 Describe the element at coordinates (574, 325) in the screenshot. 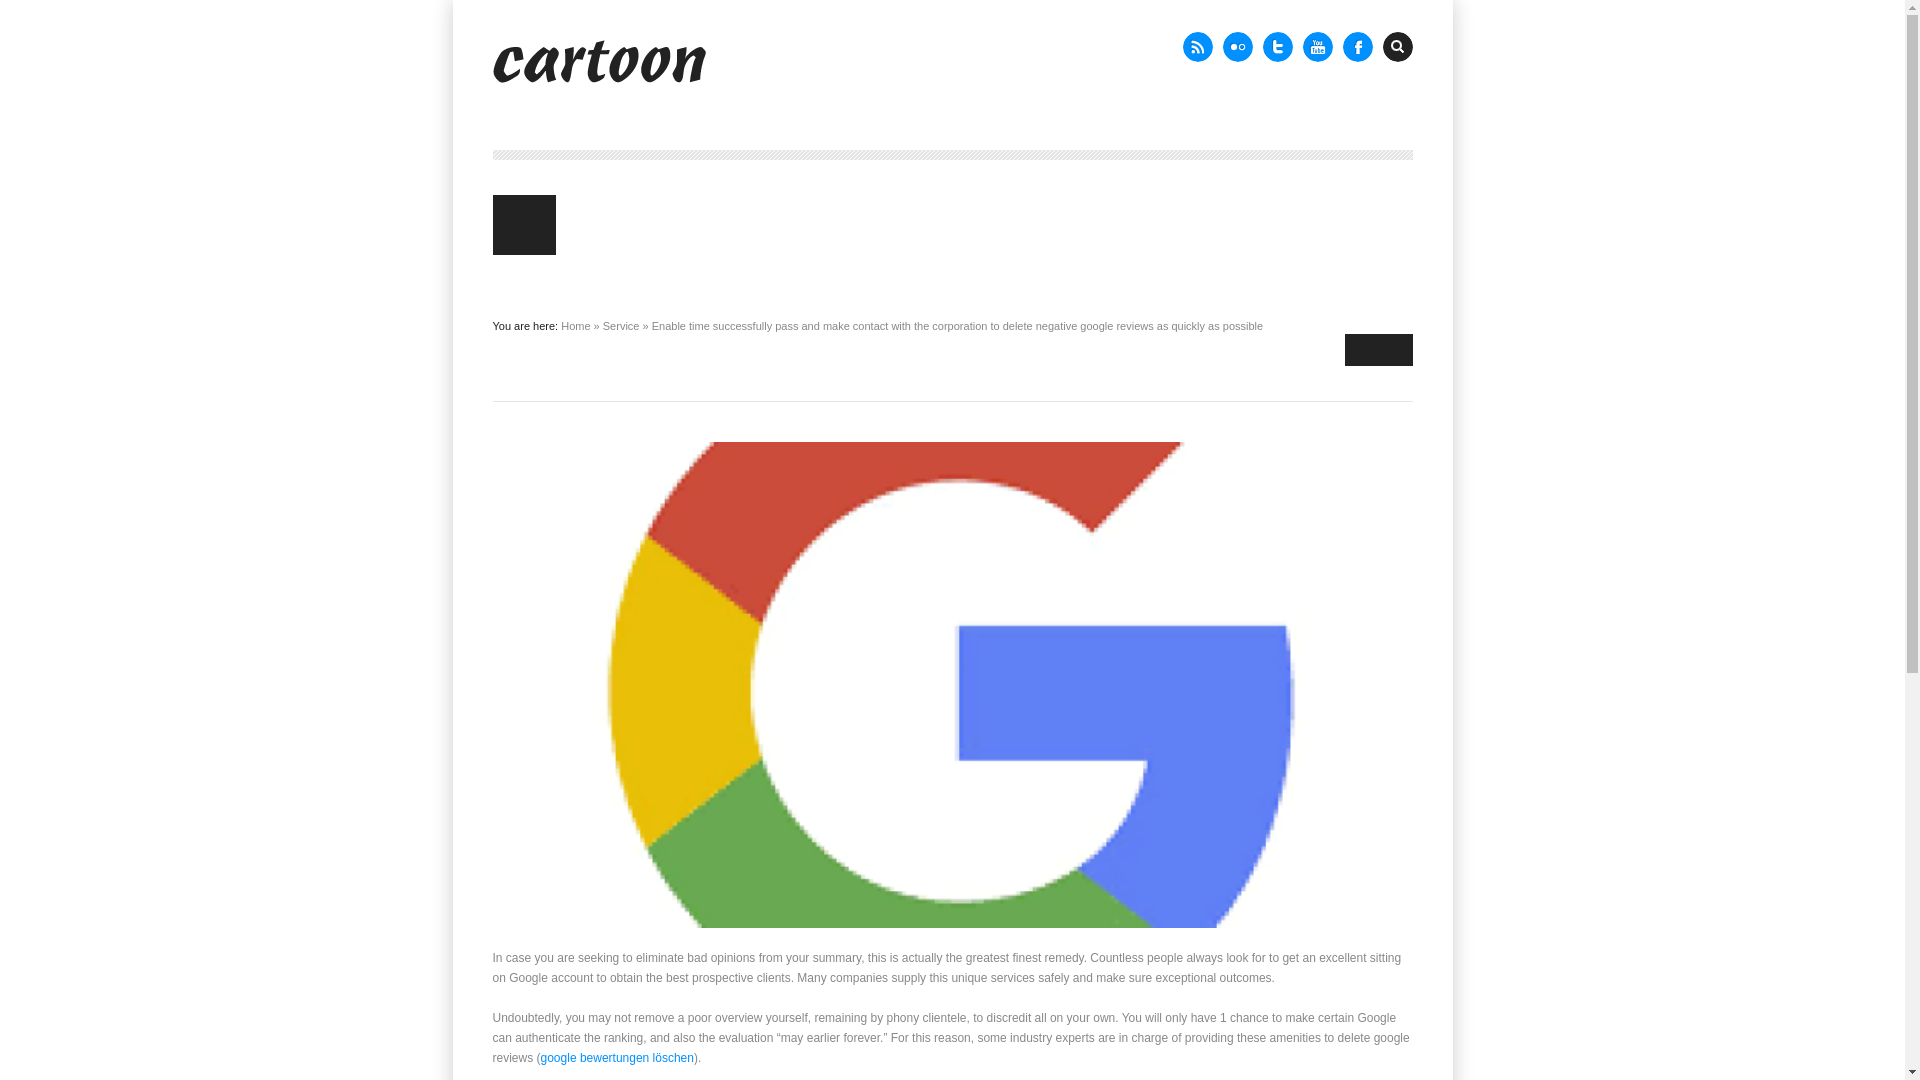

I see `Home` at that location.